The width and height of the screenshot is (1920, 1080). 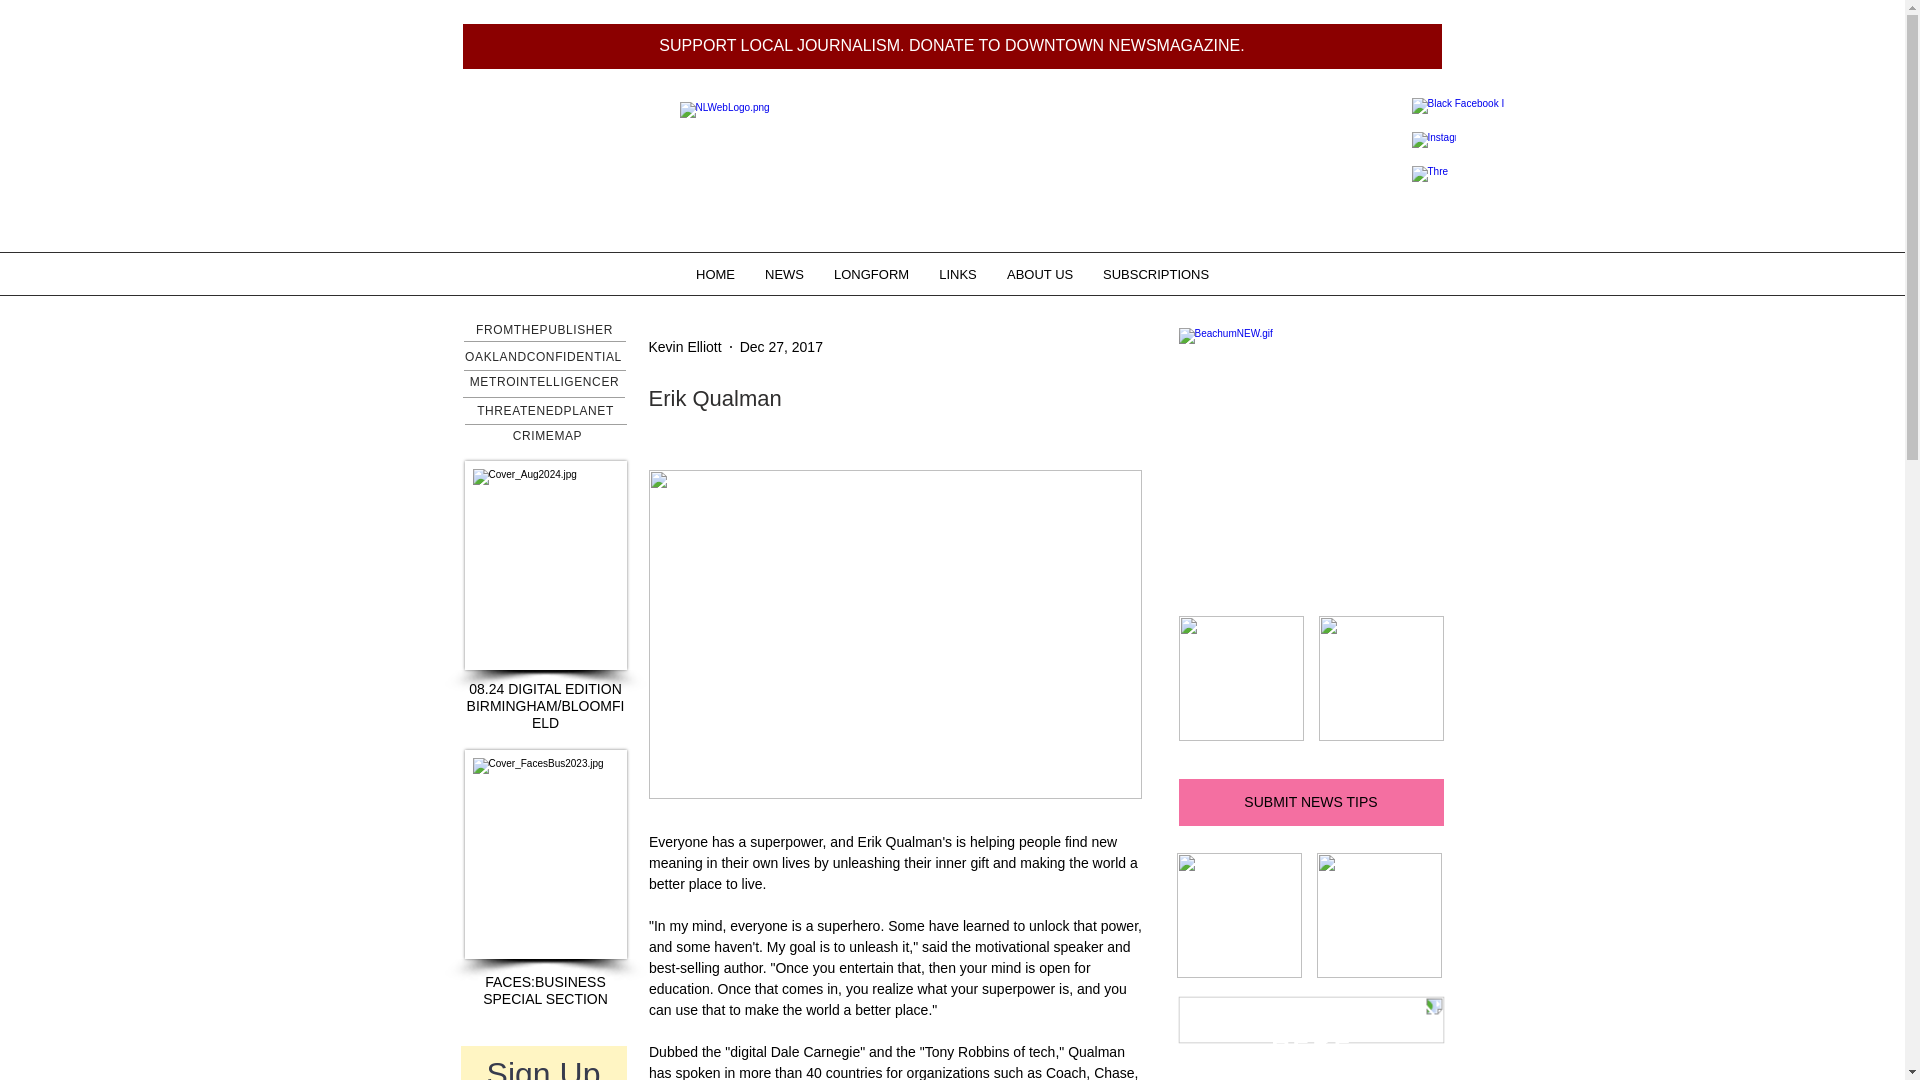 What do you see at coordinates (684, 346) in the screenshot?
I see `Kevin Elliott` at bounding box center [684, 346].